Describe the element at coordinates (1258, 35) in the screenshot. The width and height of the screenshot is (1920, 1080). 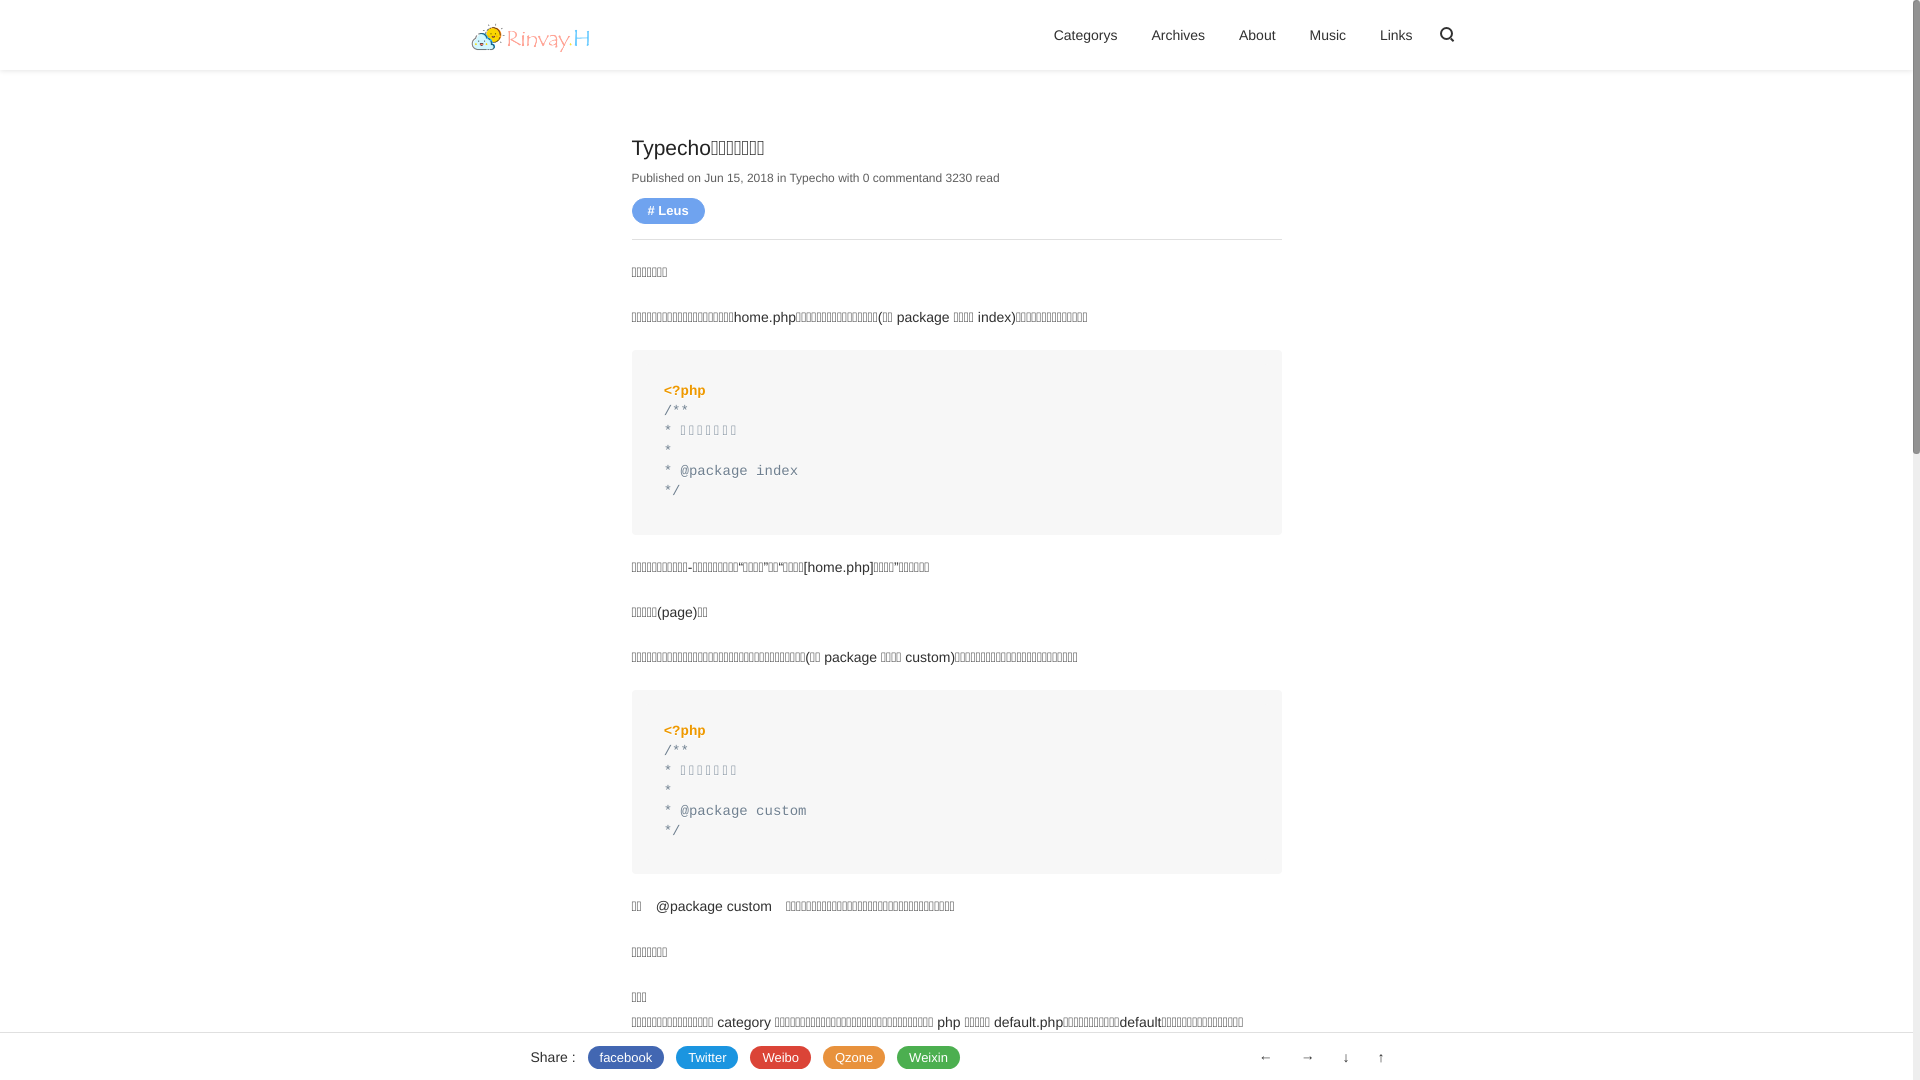
I see `About` at that location.